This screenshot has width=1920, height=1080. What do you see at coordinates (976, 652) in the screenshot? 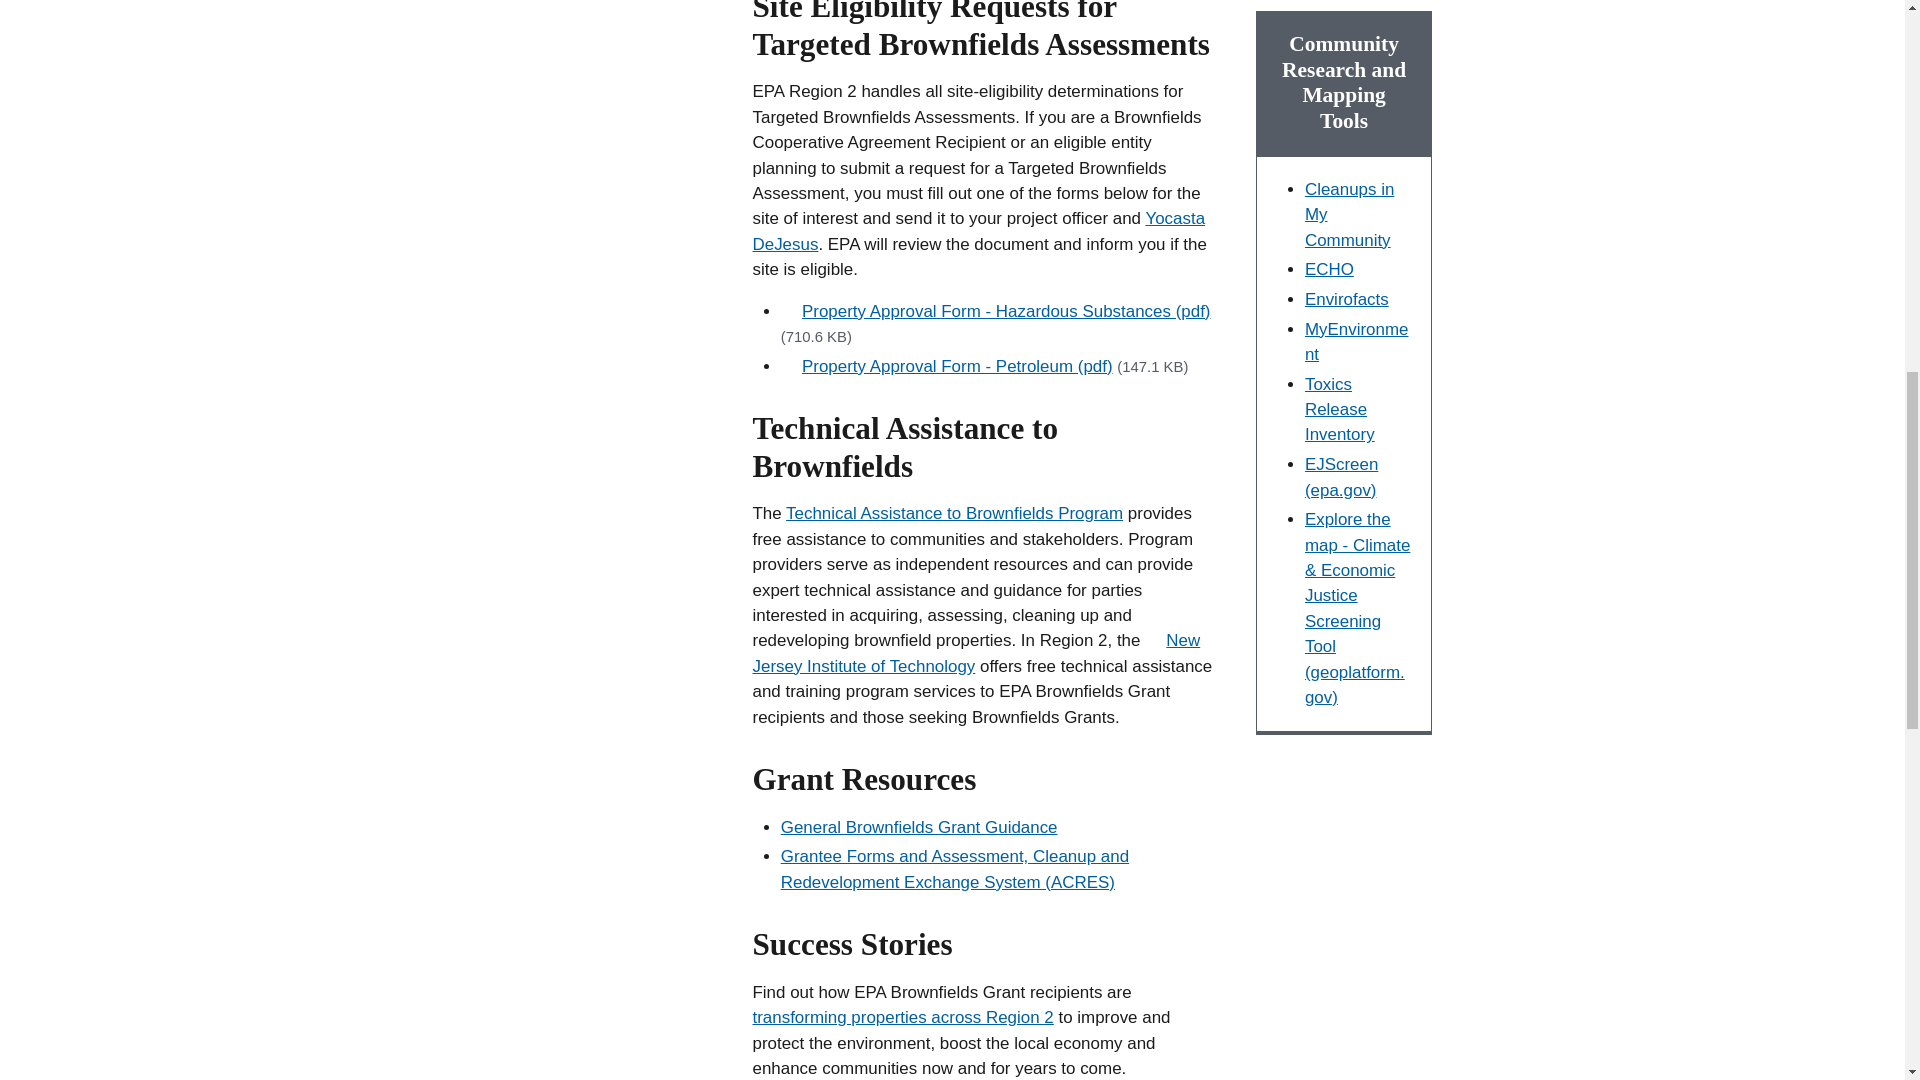
I see `New Jersey Institute of Technology` at bounding box center [976, 652].